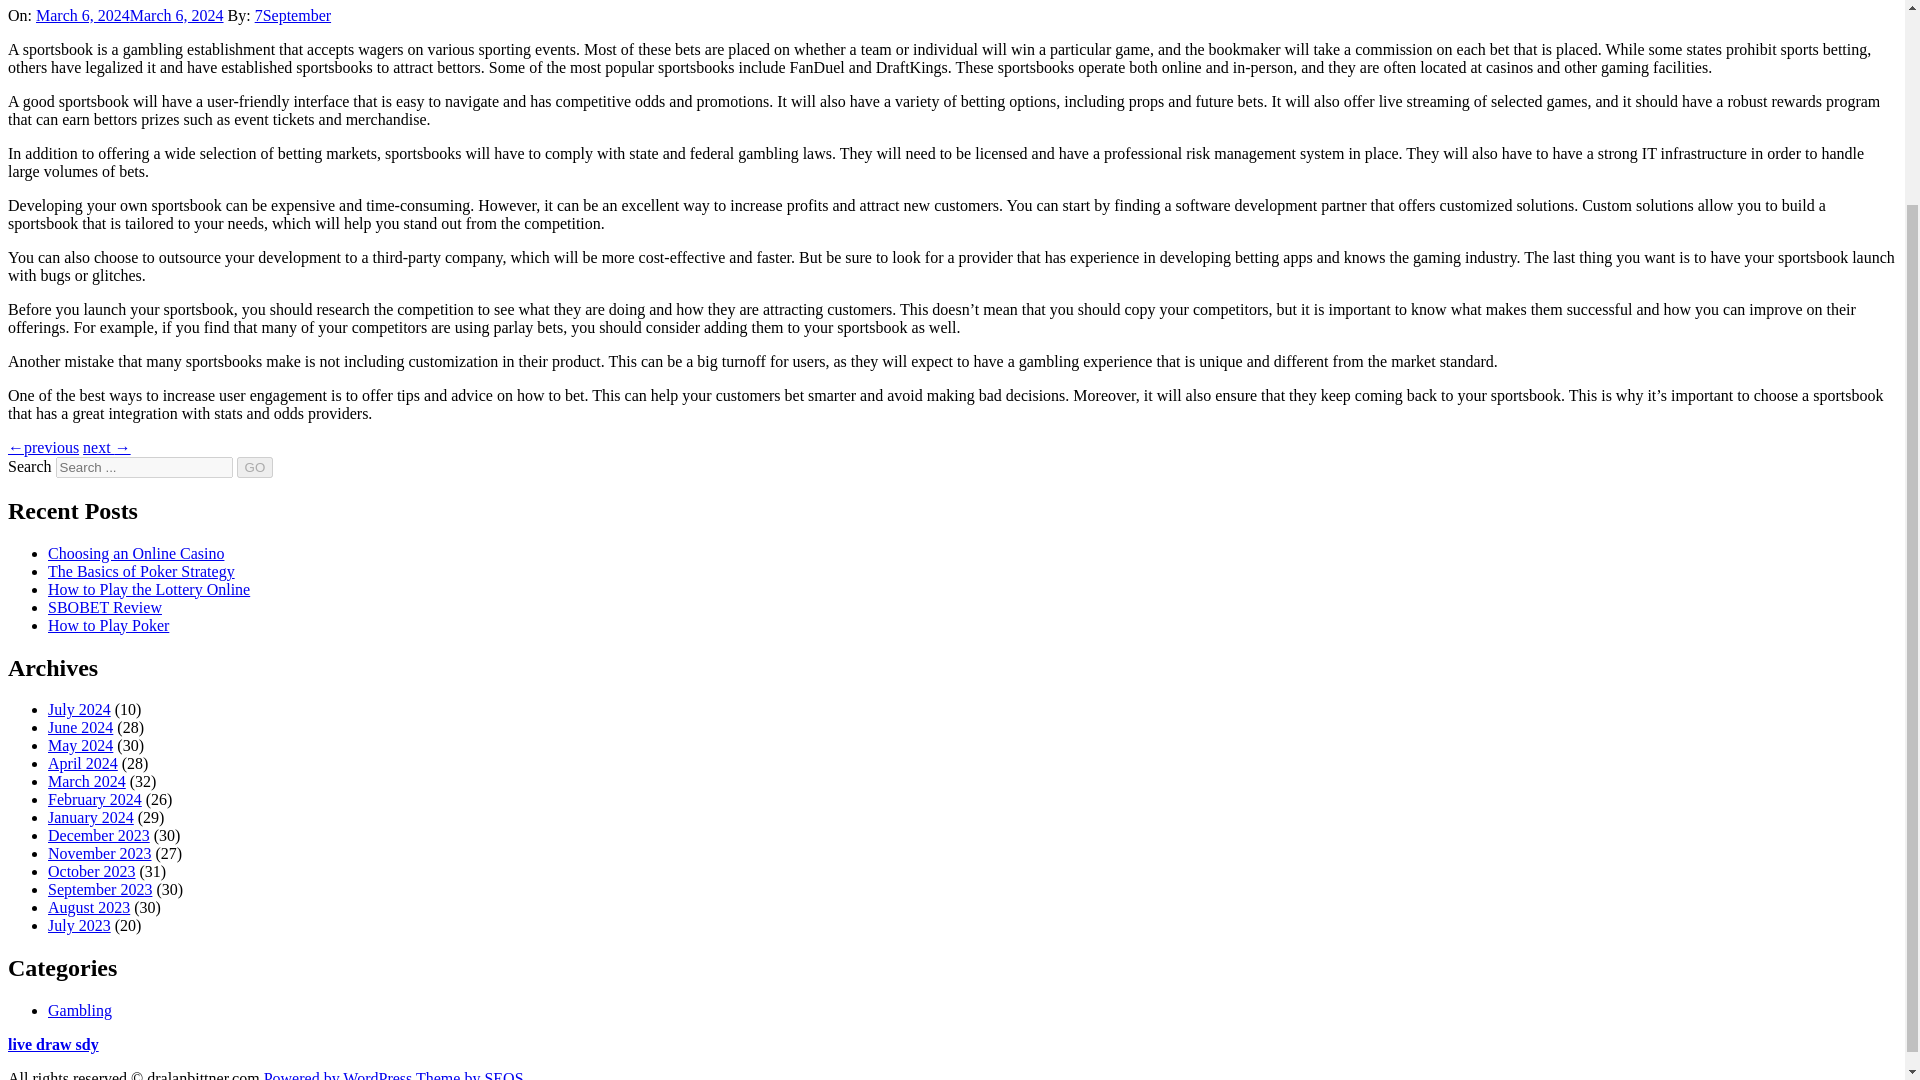  I want to click on February 2024, so click(95, 798).